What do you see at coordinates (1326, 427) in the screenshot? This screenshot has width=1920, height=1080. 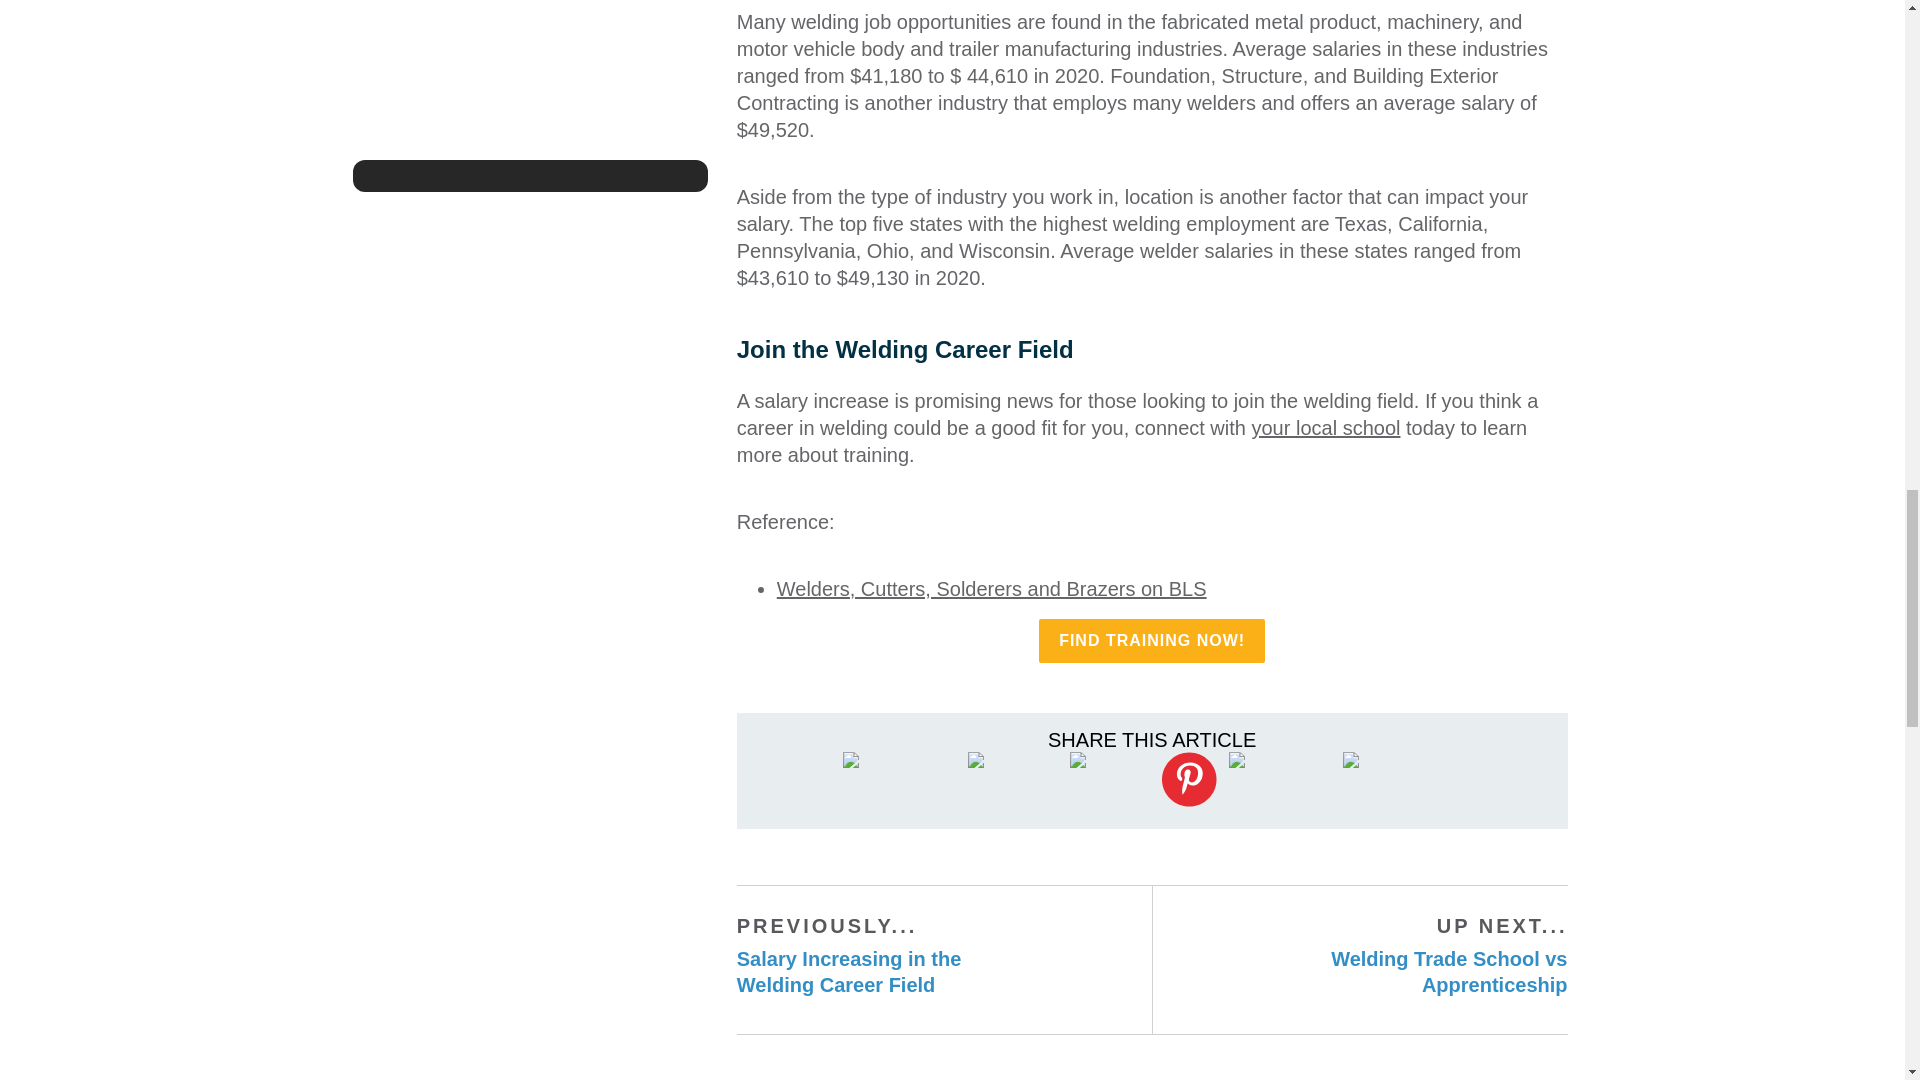 I see `find local welding schools` at bounding box center [1326, 427].